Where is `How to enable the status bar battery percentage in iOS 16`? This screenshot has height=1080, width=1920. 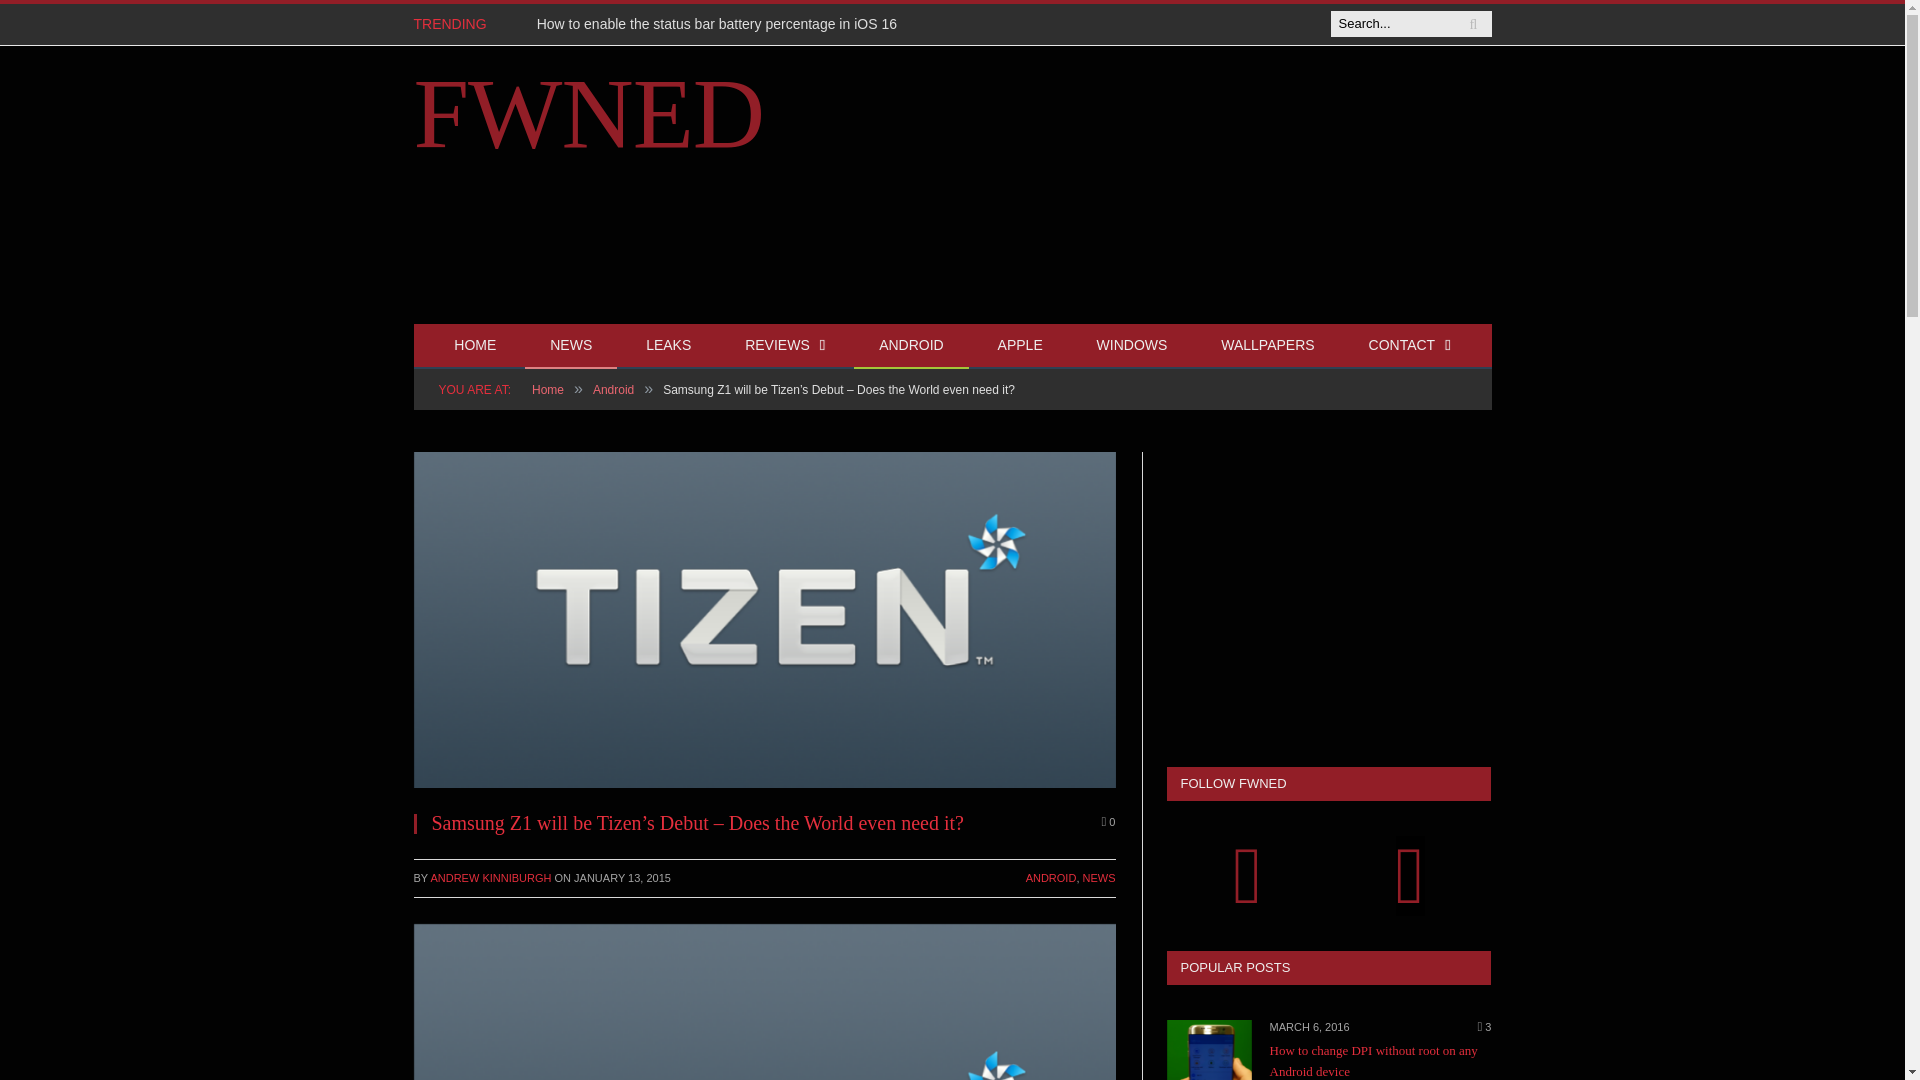 How to enable the status bar battery percentage in iOS 16 is located at coordinates (722, 24).